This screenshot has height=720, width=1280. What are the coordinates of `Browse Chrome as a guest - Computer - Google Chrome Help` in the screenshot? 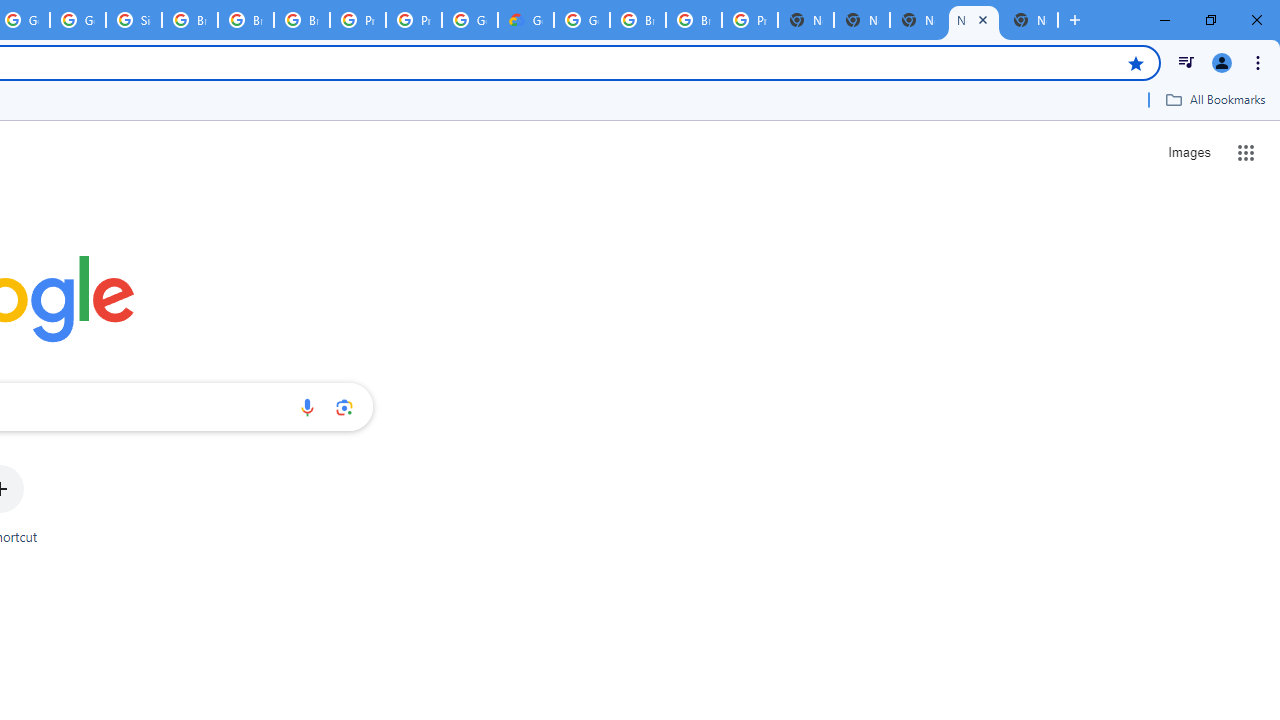 It's located at (190, 20).